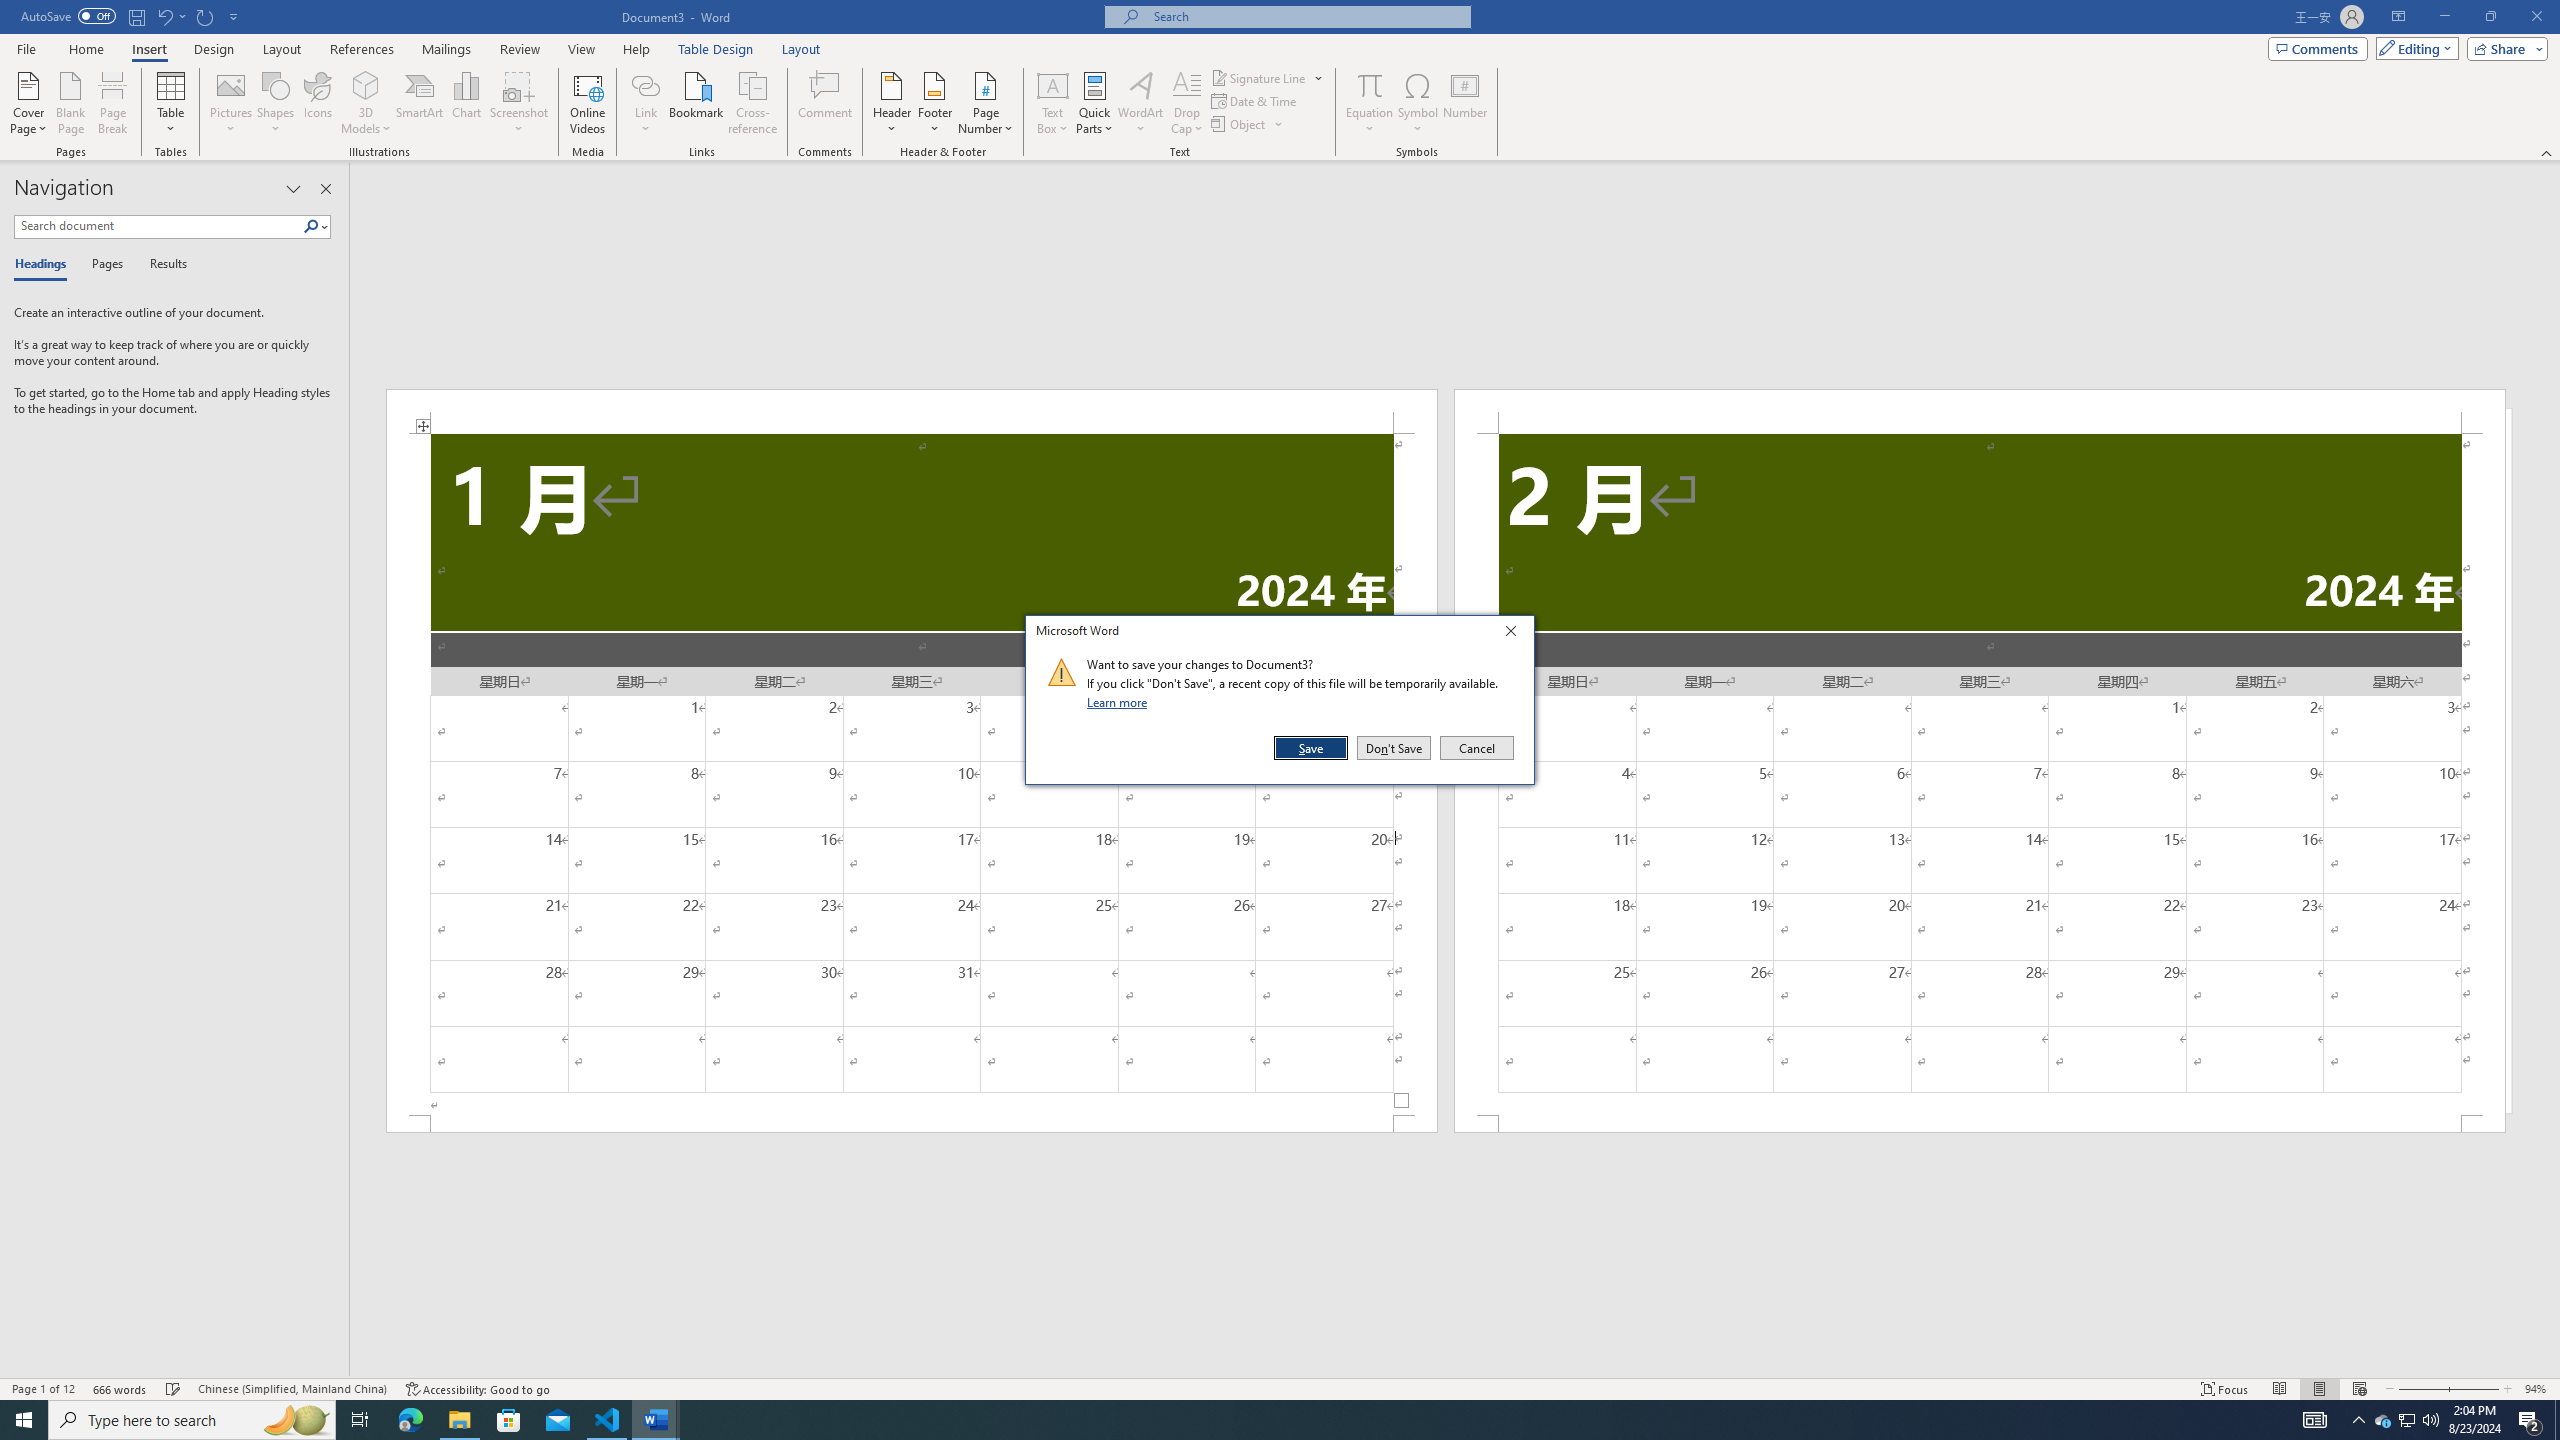 The height and width of the screenshot is (1440, 2560). What do you see at coordinates (1120, 702) in the screenshot?
I see `Learn more` at bounding box center [1120, 702].